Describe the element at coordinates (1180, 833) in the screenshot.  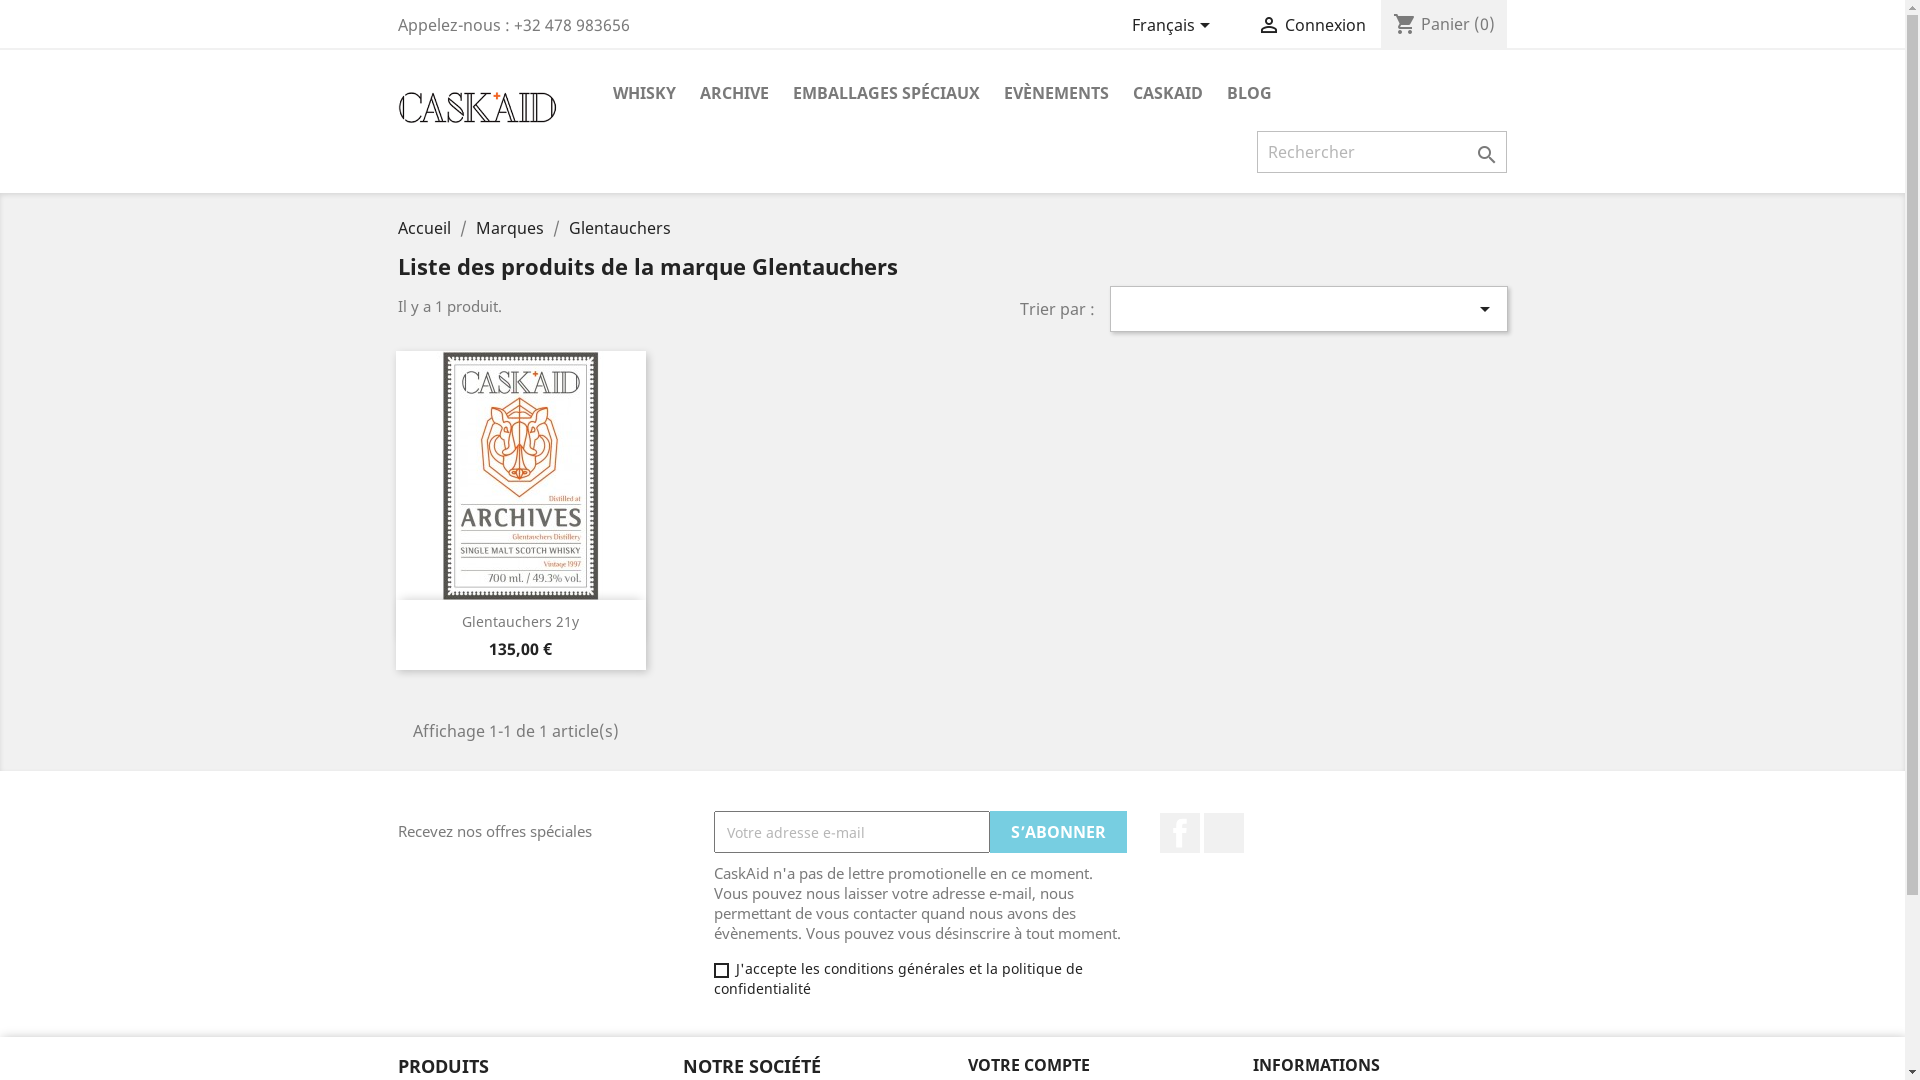
I see `Facebook` at that location.